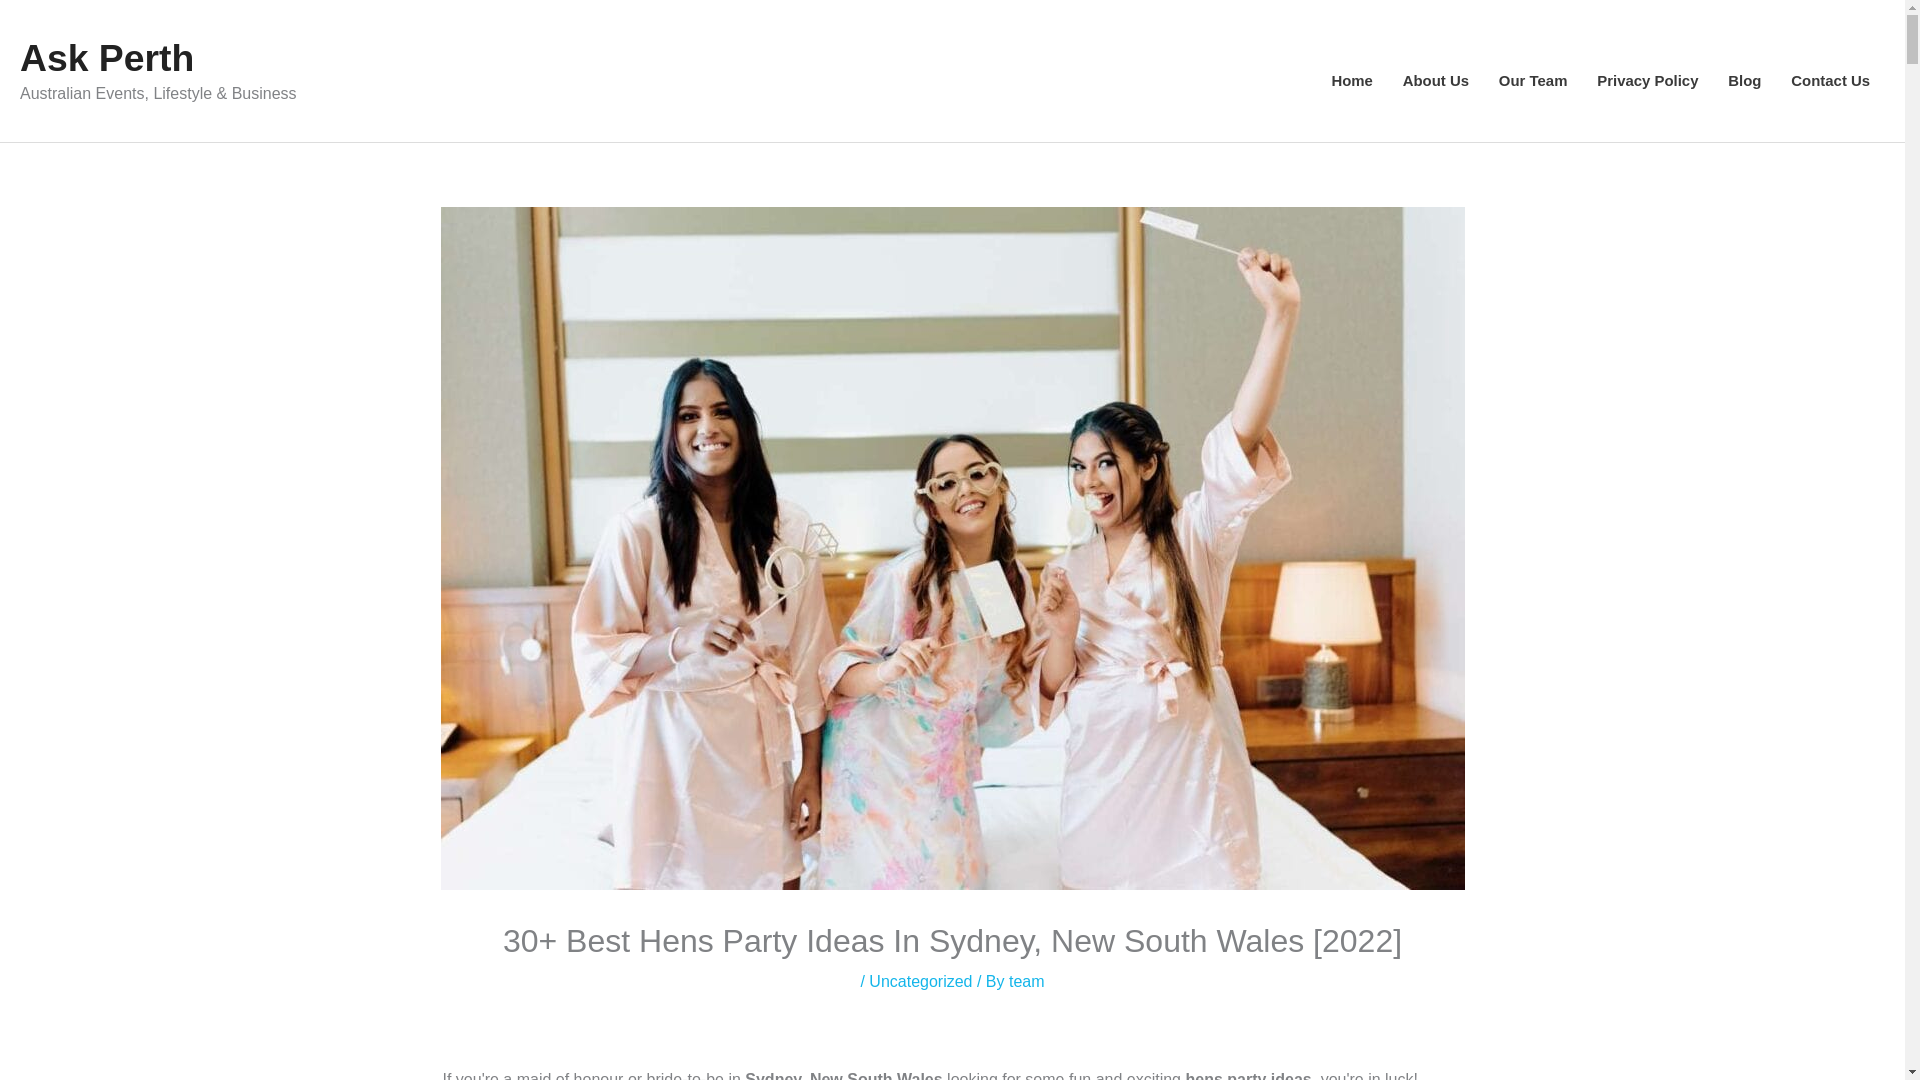 The height and width of the screenshot is (1080, 1920). What do you see at coordinates (1026, 982) in the screenshot?
I see `team` at bounding box center [1026, 982].